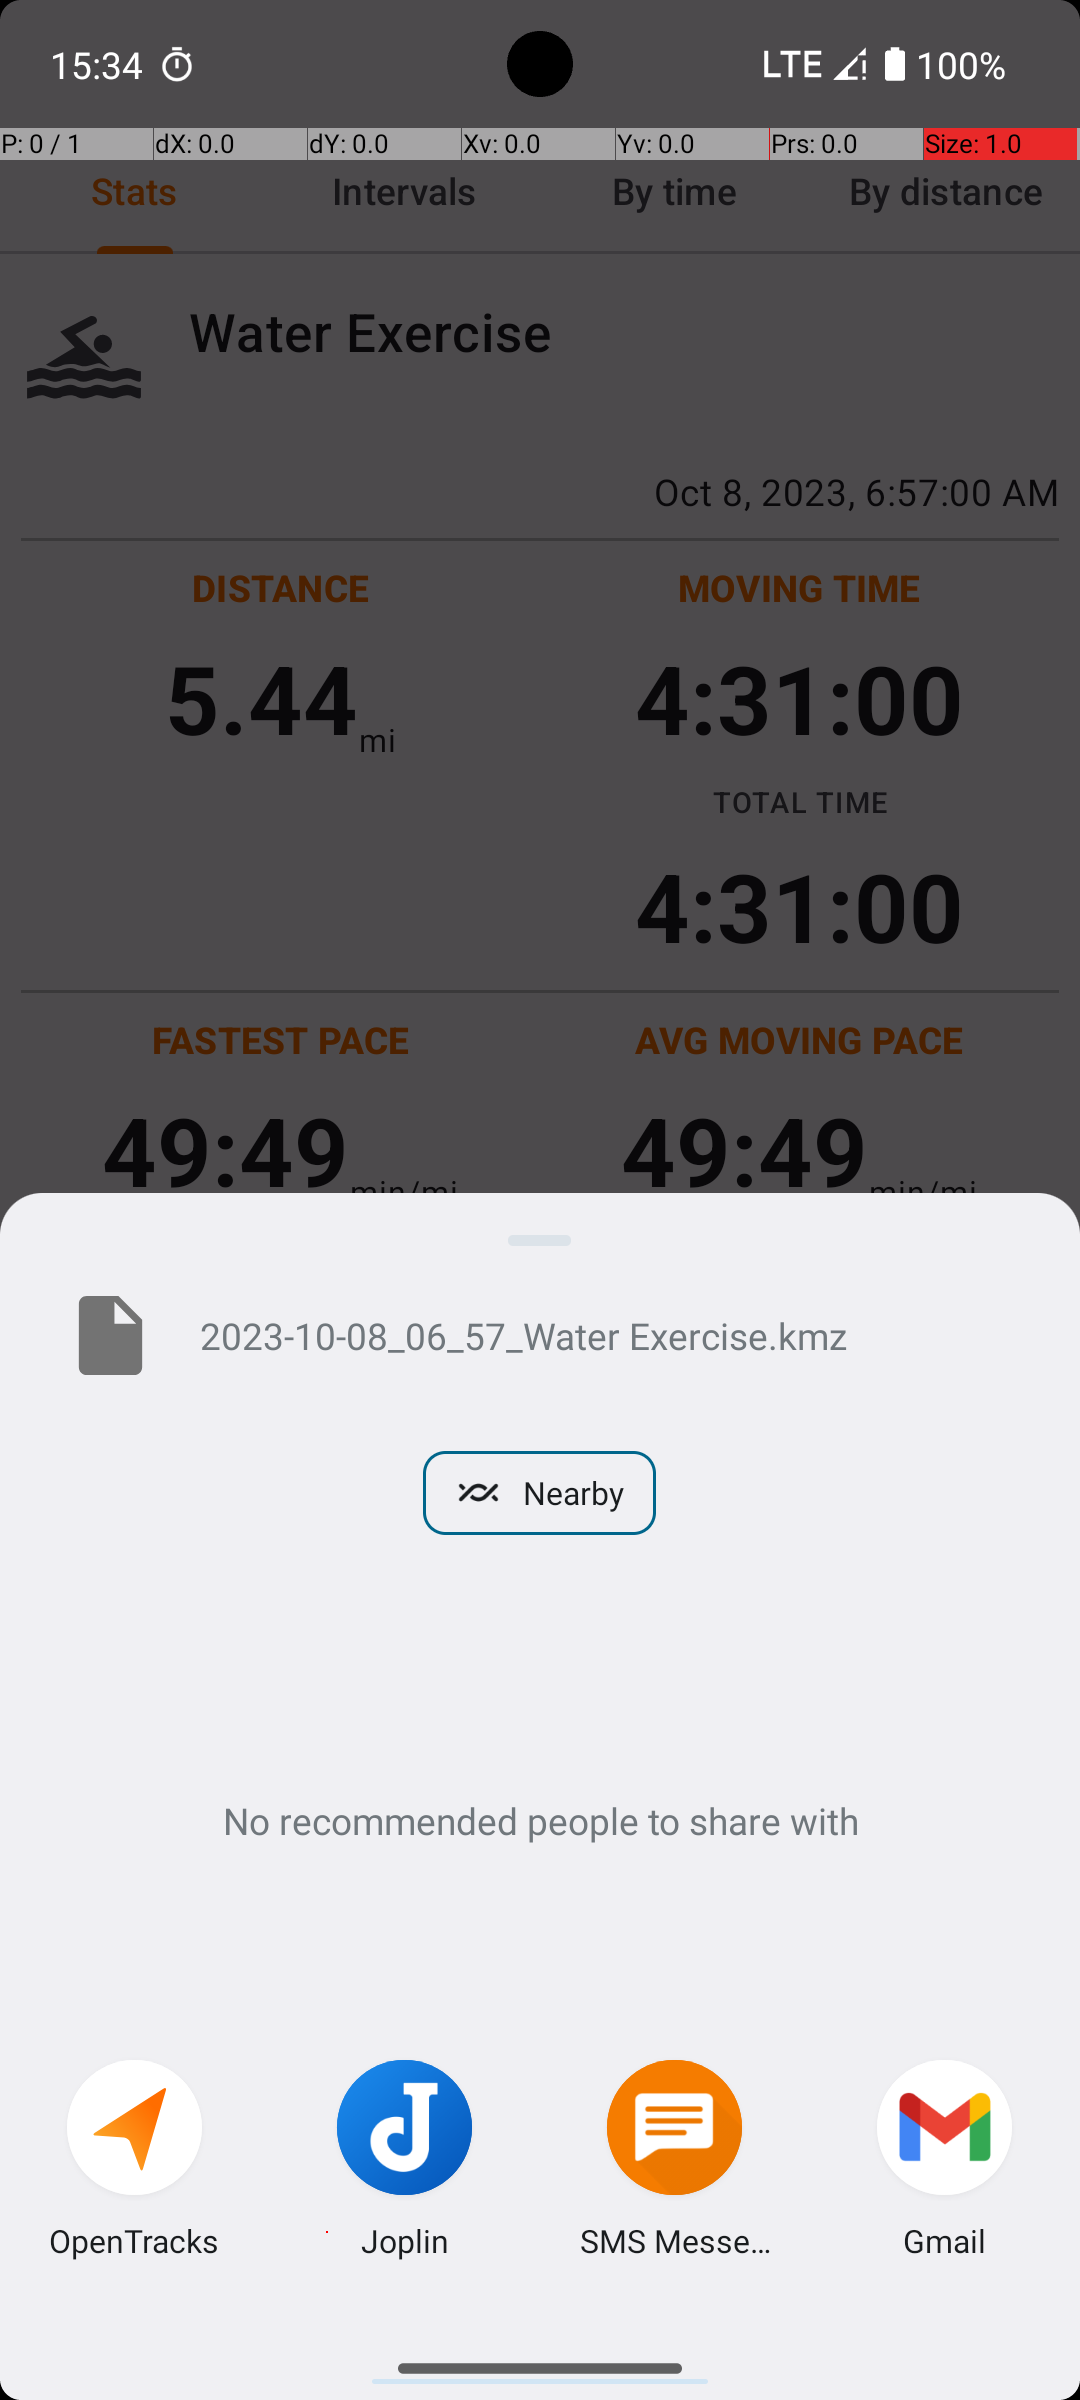 The image size is (1080, 2400). Describe the element at coordinates (608, 1335) in the screenshot. I see `2023-10-08_06_57_Water Exercise.kmz` at that location.